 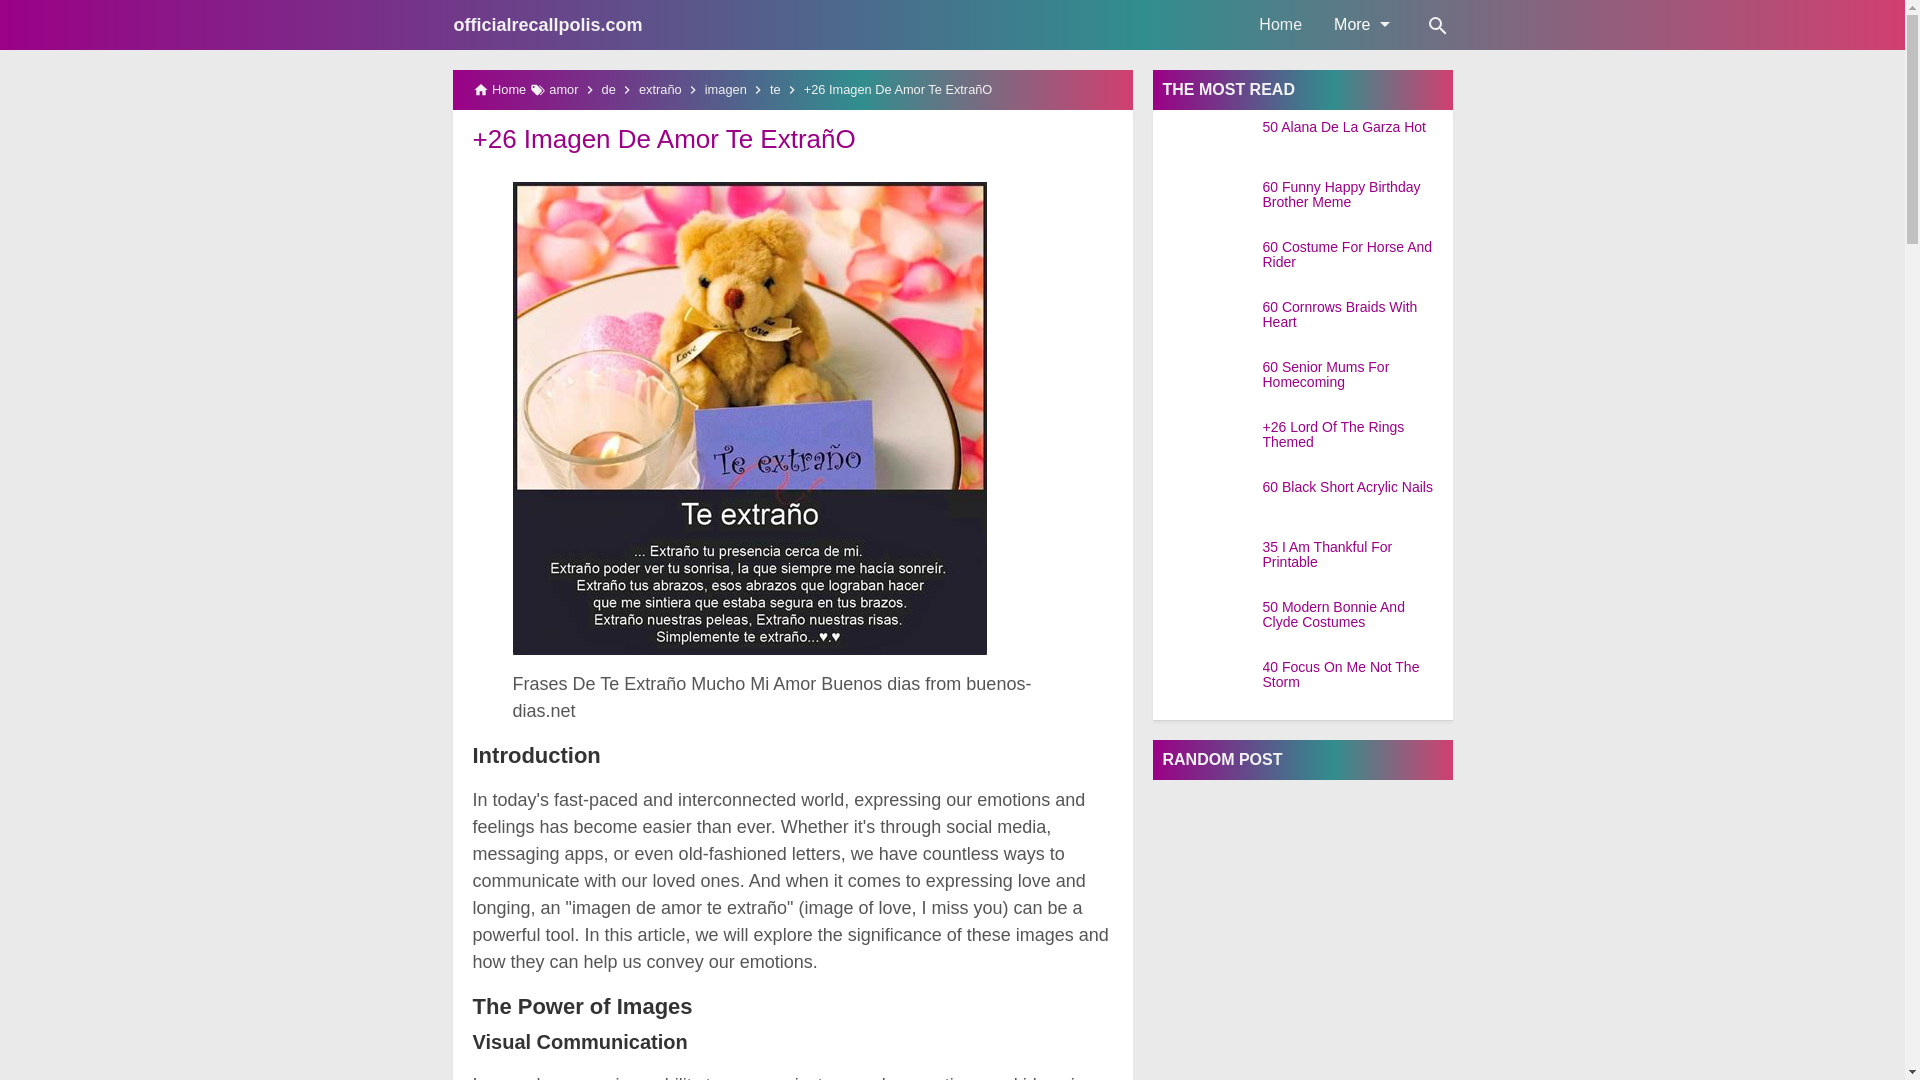 What do you see at coordinates (1356, 195) in the screenshot?
I see `60 Funny Happy Birthday Brother Meme` at bounding box center [1356, 195].